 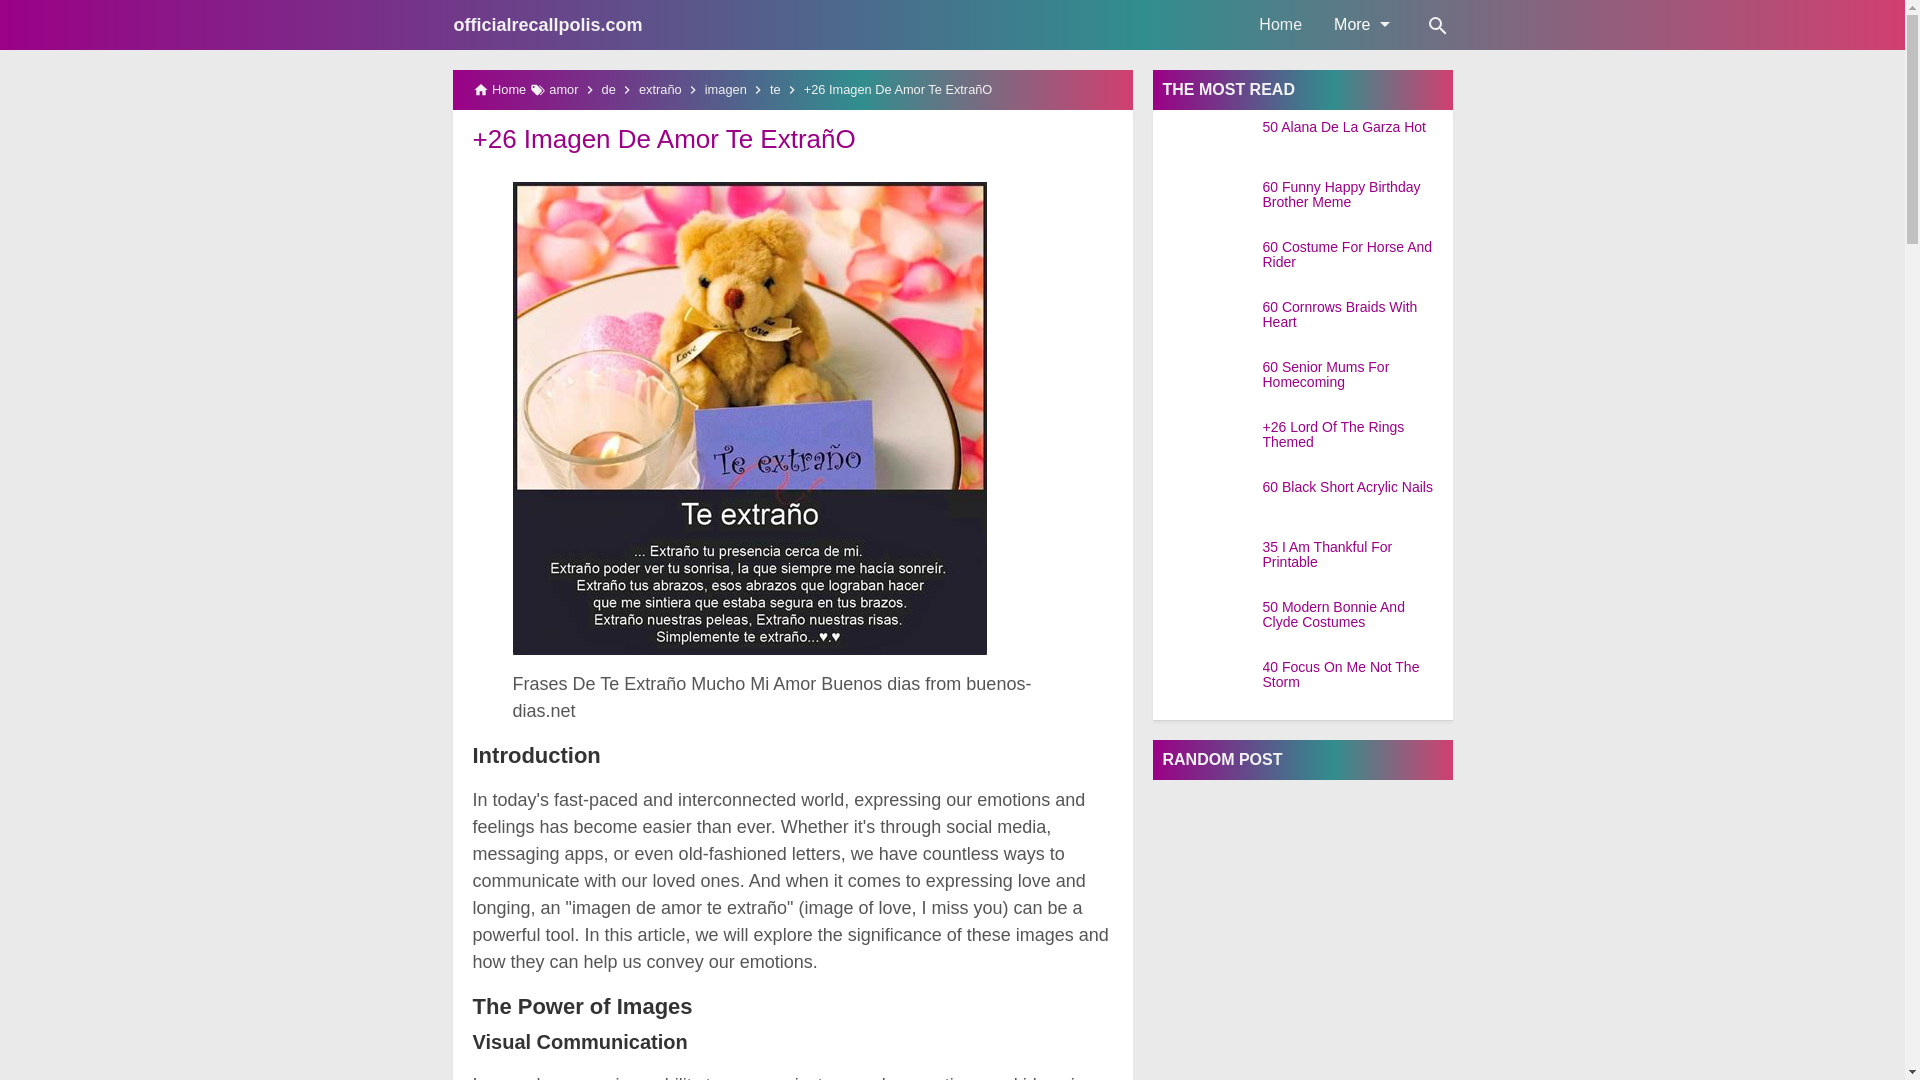 What do you see at coordinates (1356, 195) in the screenshot?
I see `60 Funny Happy Birthday Brother Meme` at bounding box center [1356, 195].